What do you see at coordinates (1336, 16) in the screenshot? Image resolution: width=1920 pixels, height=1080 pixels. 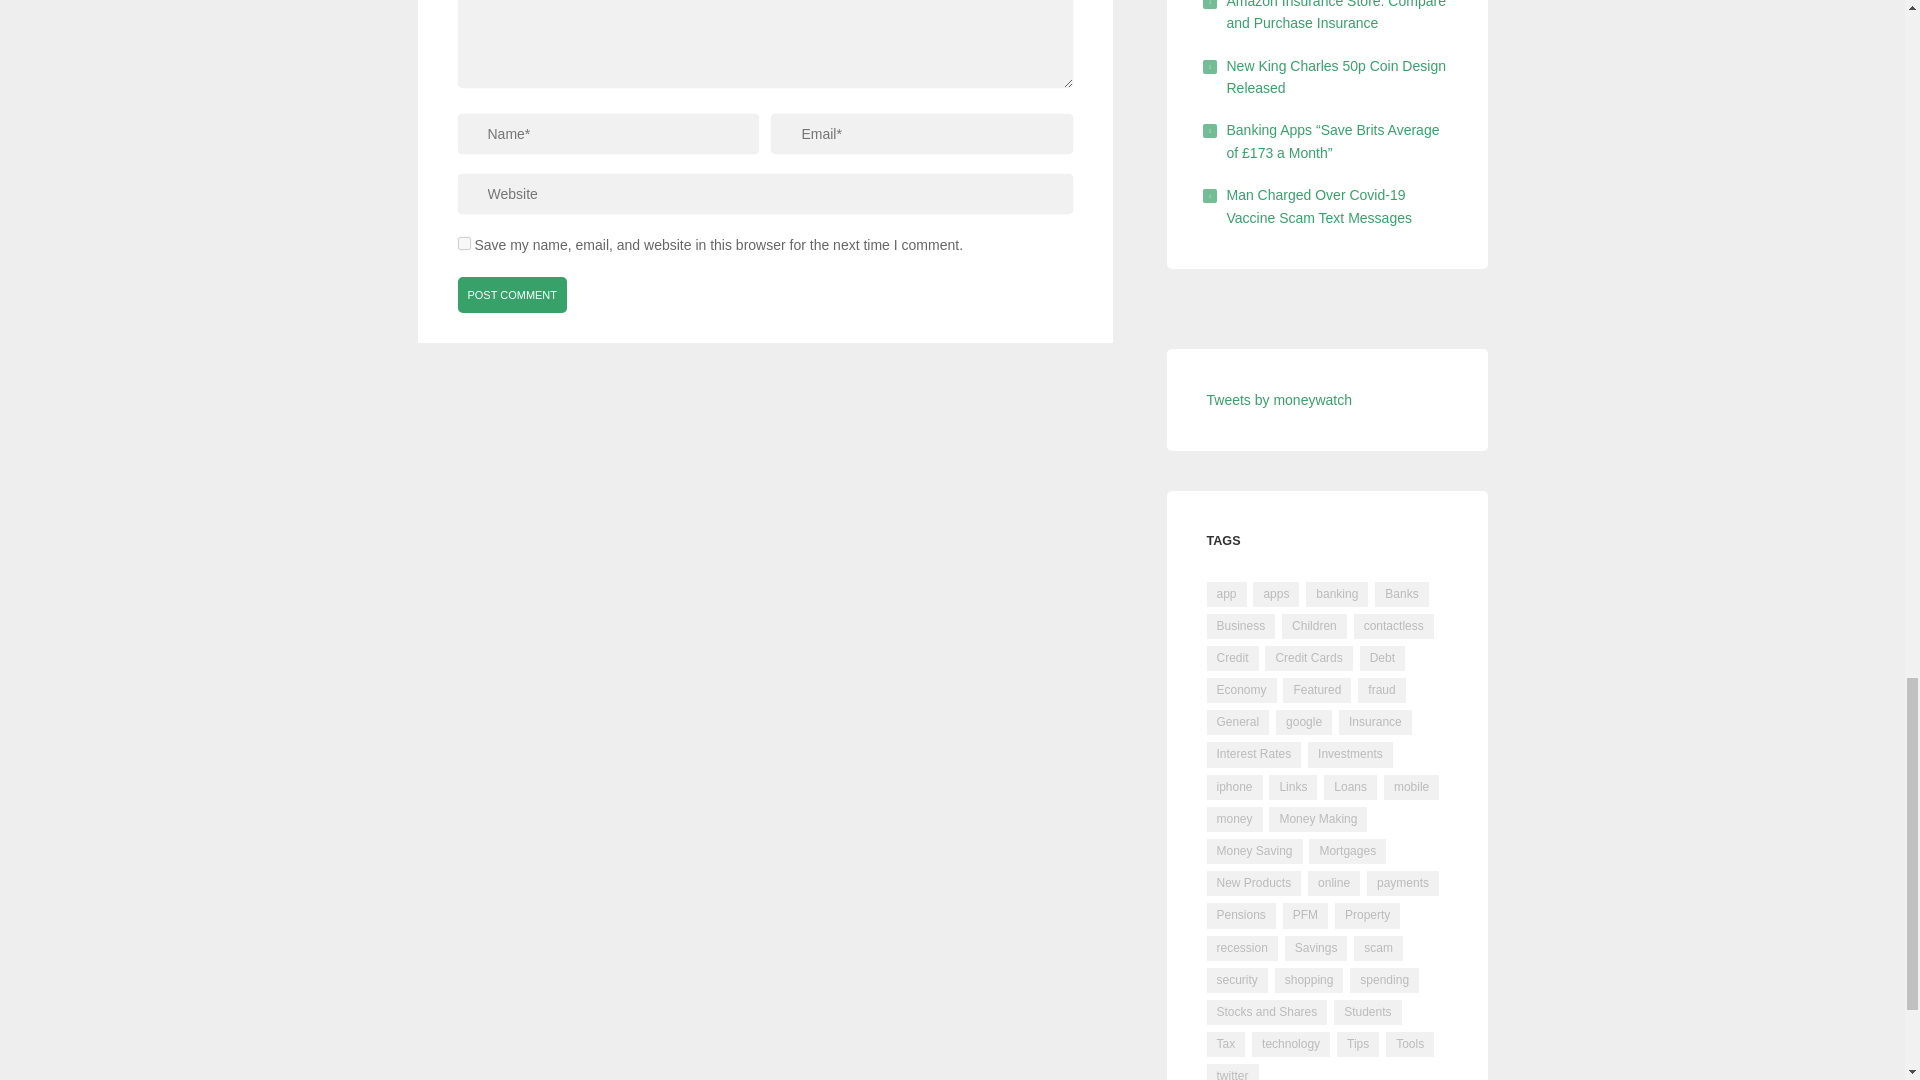 I see `Amazon Insurance Store: Compare and Purchase Insurance` at bounding box center [1336, 16].